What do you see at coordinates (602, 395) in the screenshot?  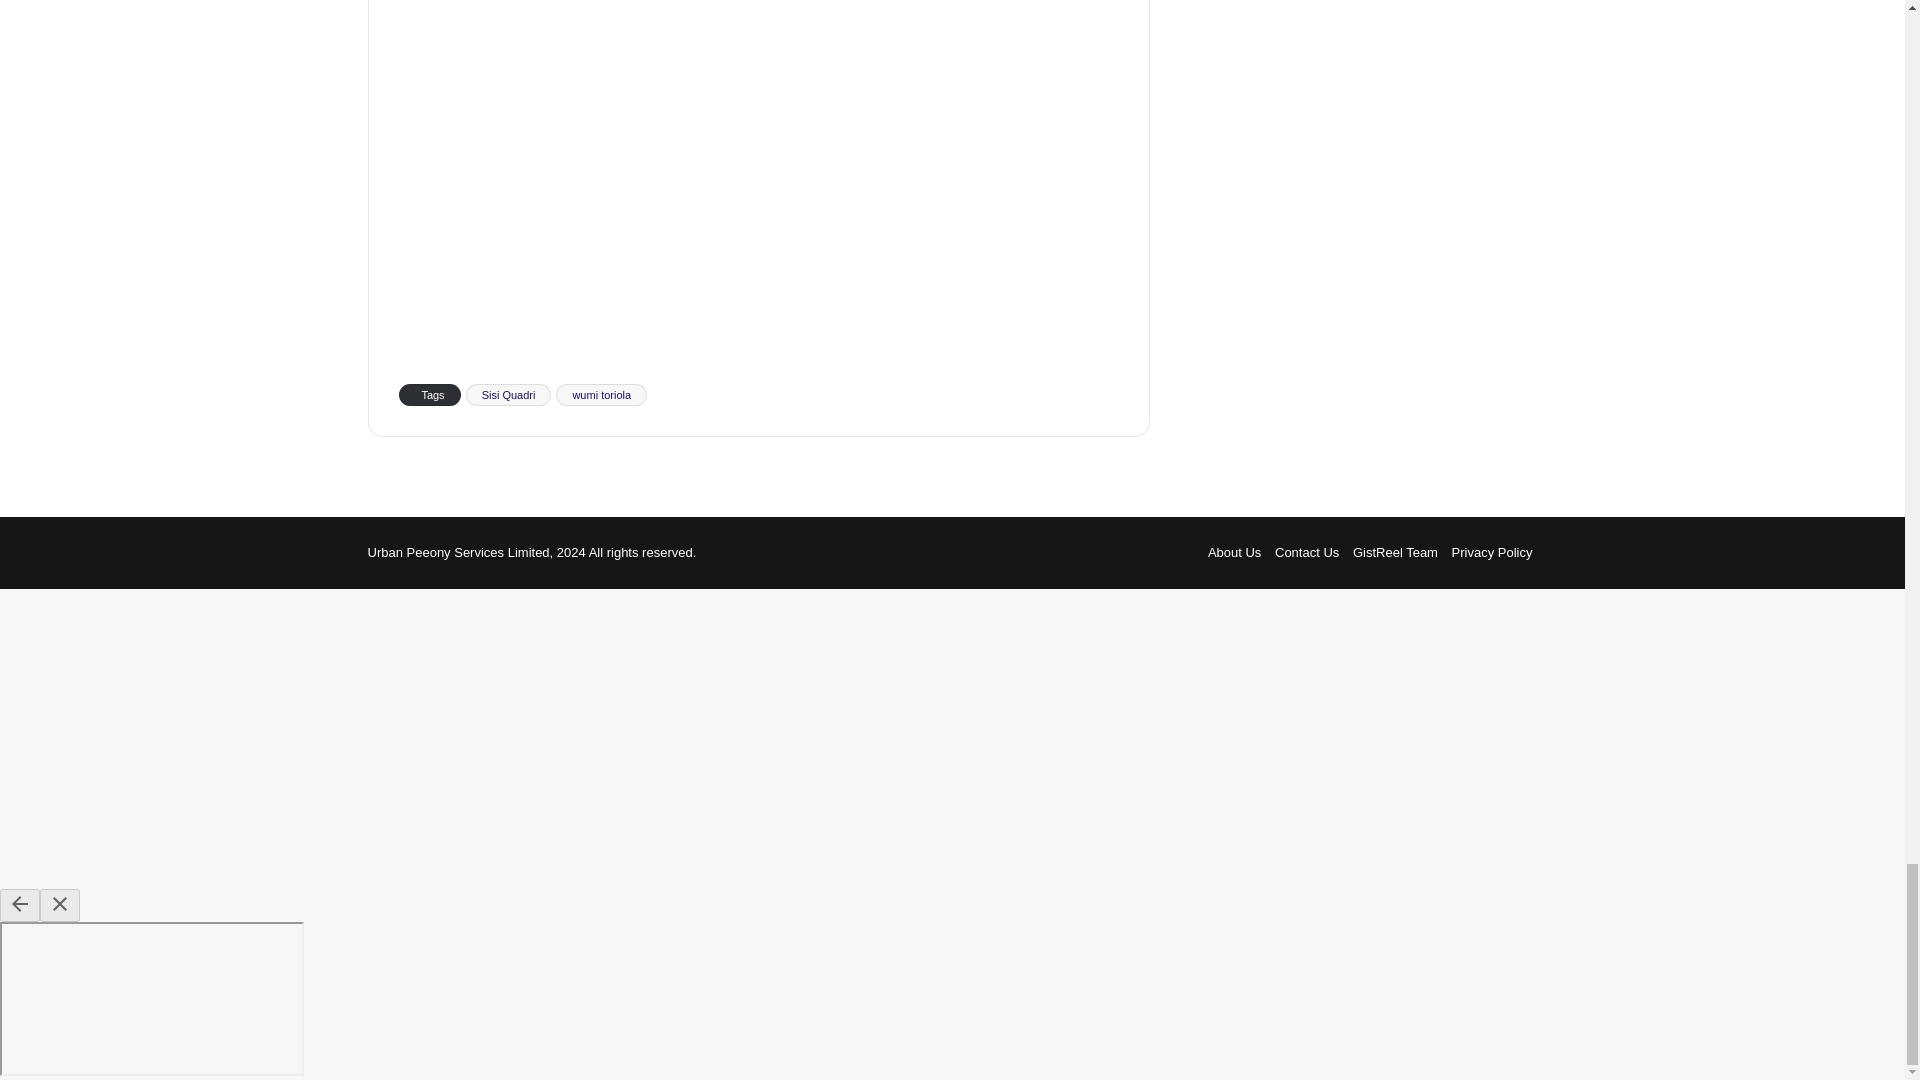 I see `wumi toriola` at bounding box center [602, 395].